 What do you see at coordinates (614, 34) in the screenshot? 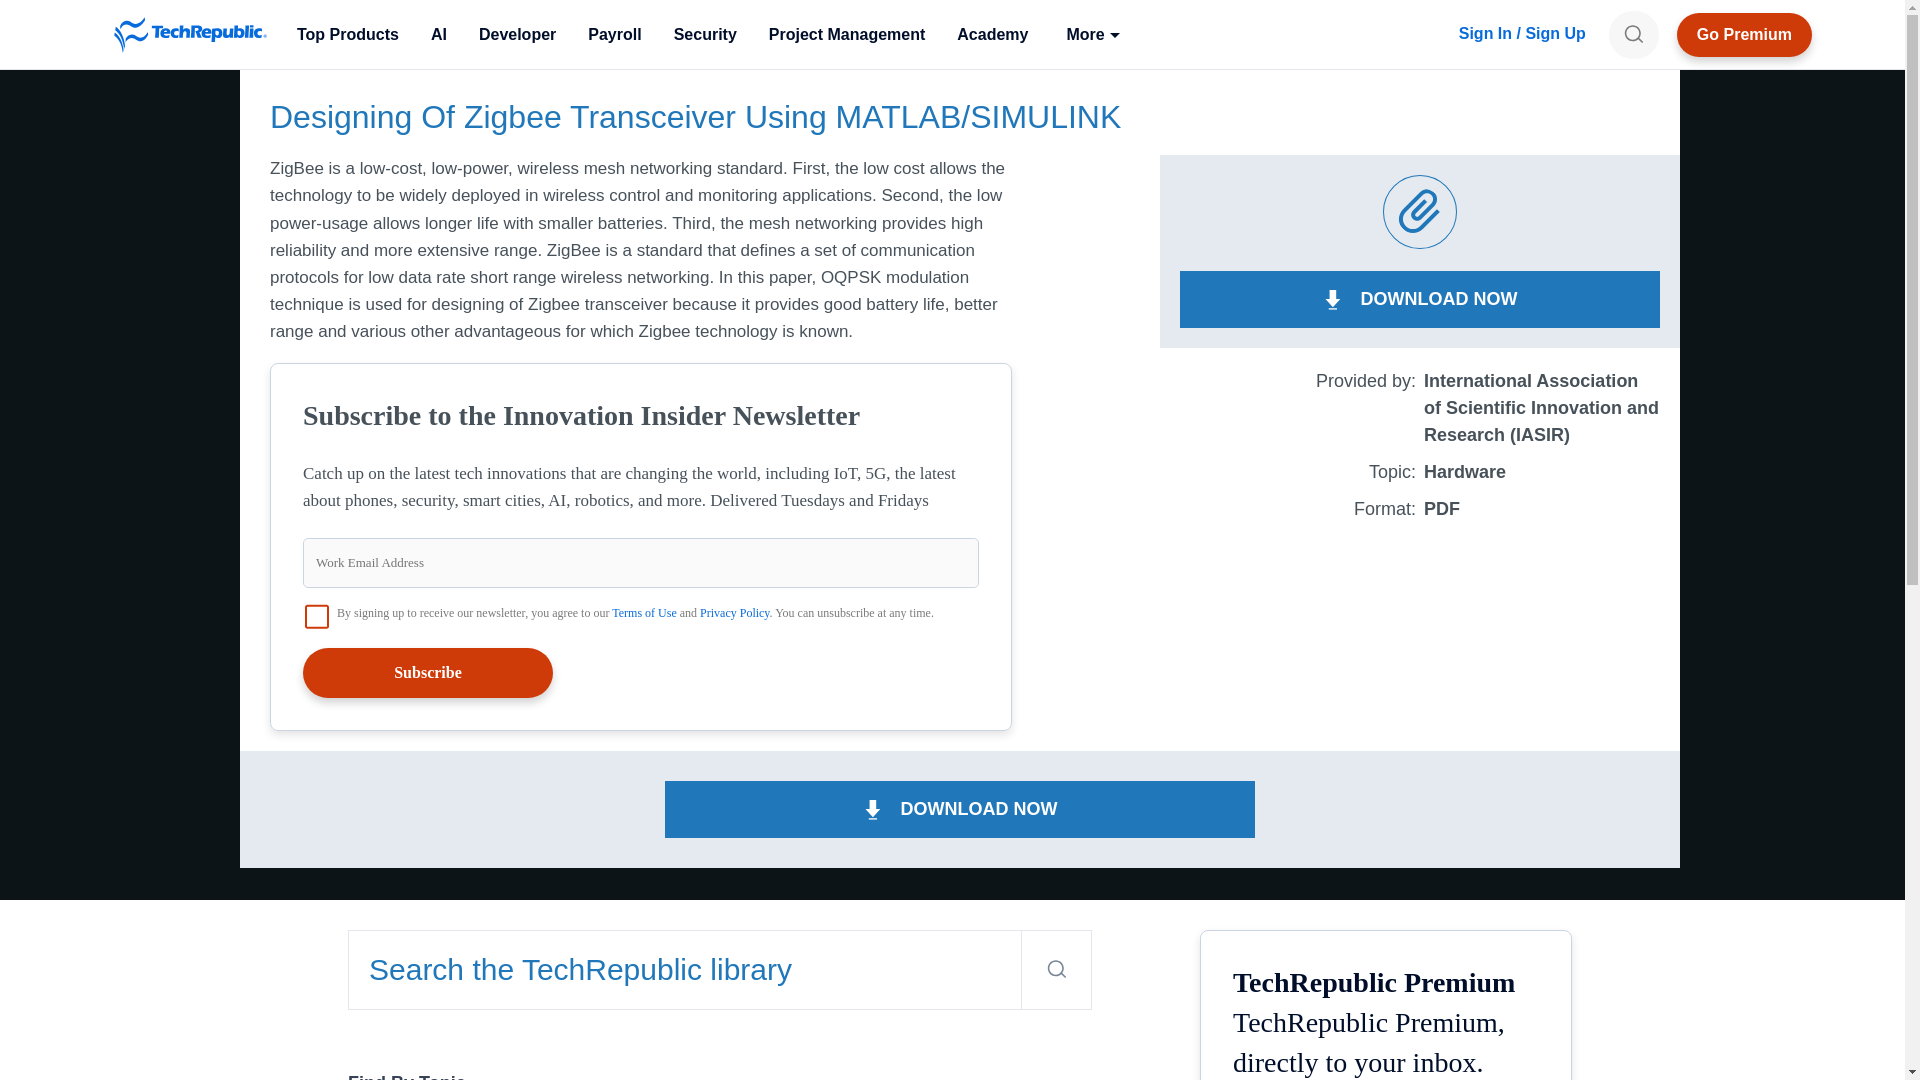
I see `Payroll` at bounding box center [614, 34].